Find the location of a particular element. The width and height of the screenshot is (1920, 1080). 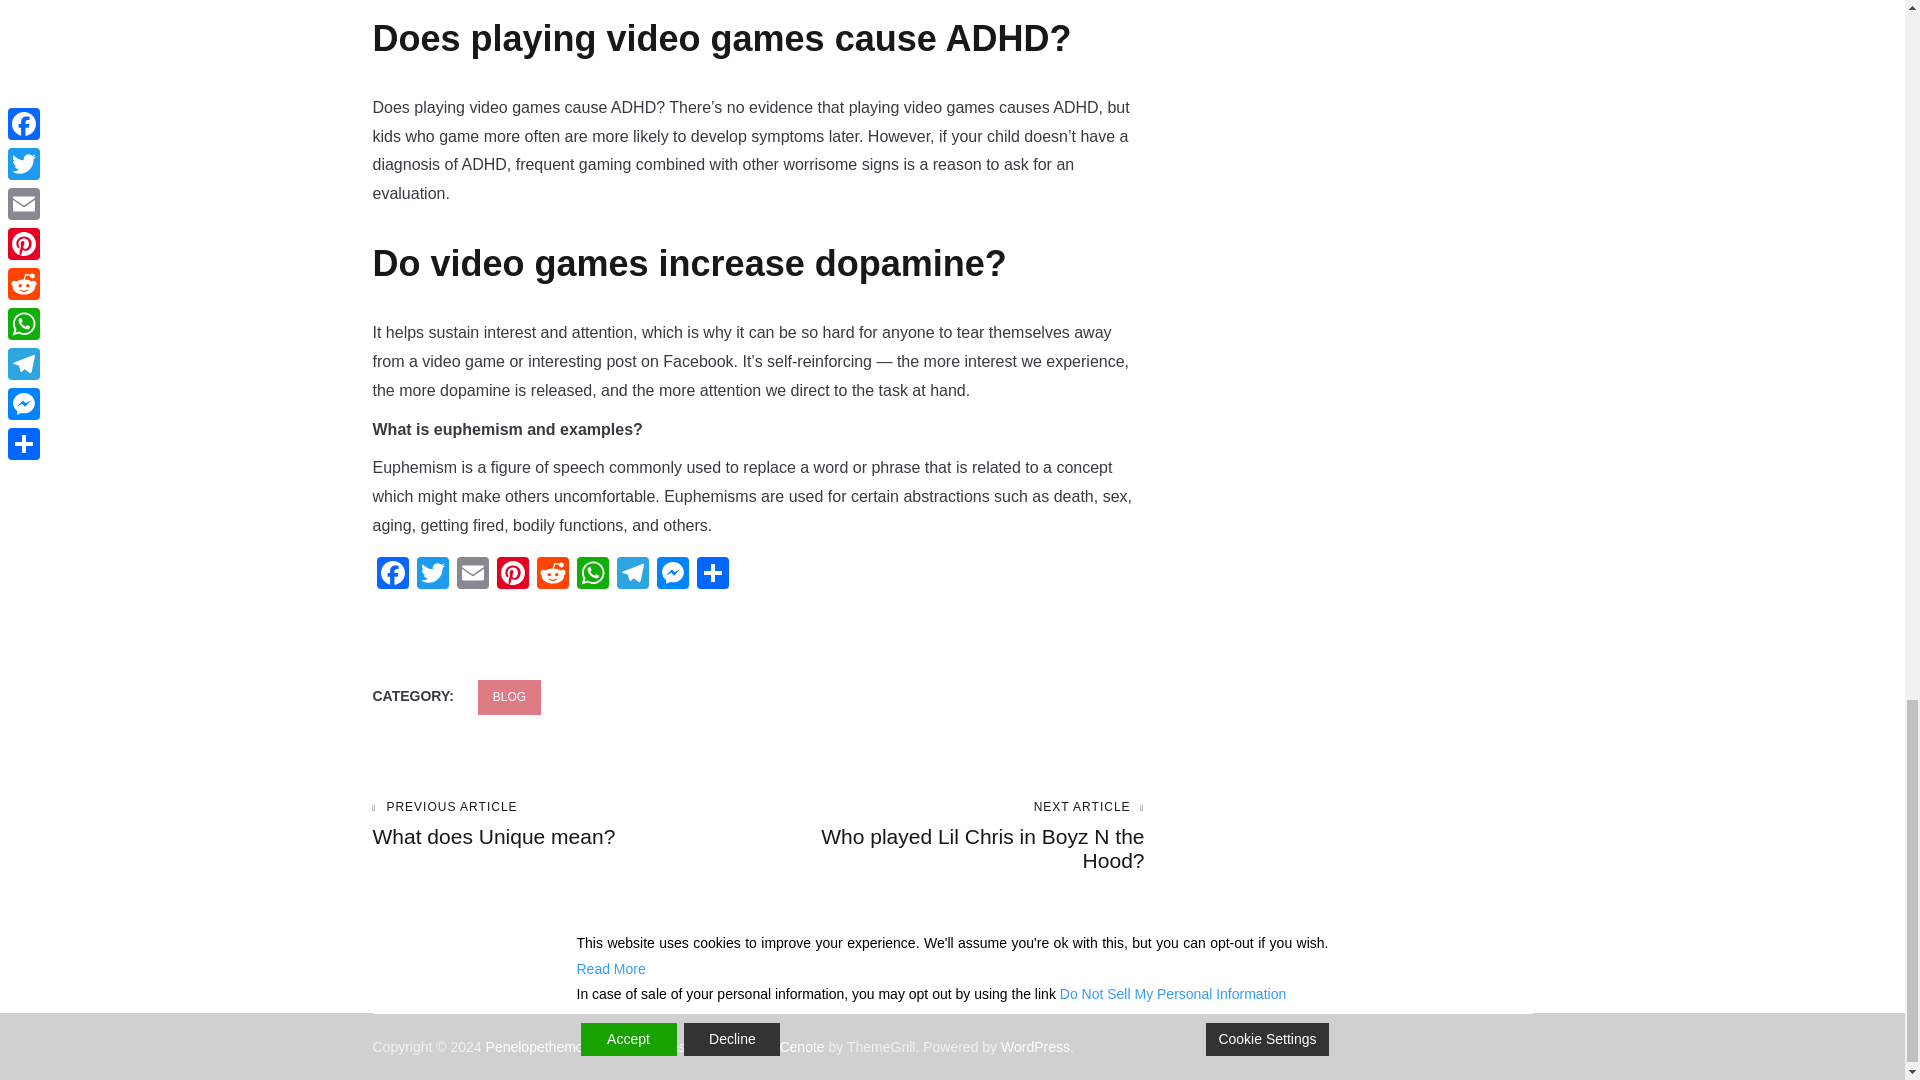

Messenger is located at coordinates (951, 836).